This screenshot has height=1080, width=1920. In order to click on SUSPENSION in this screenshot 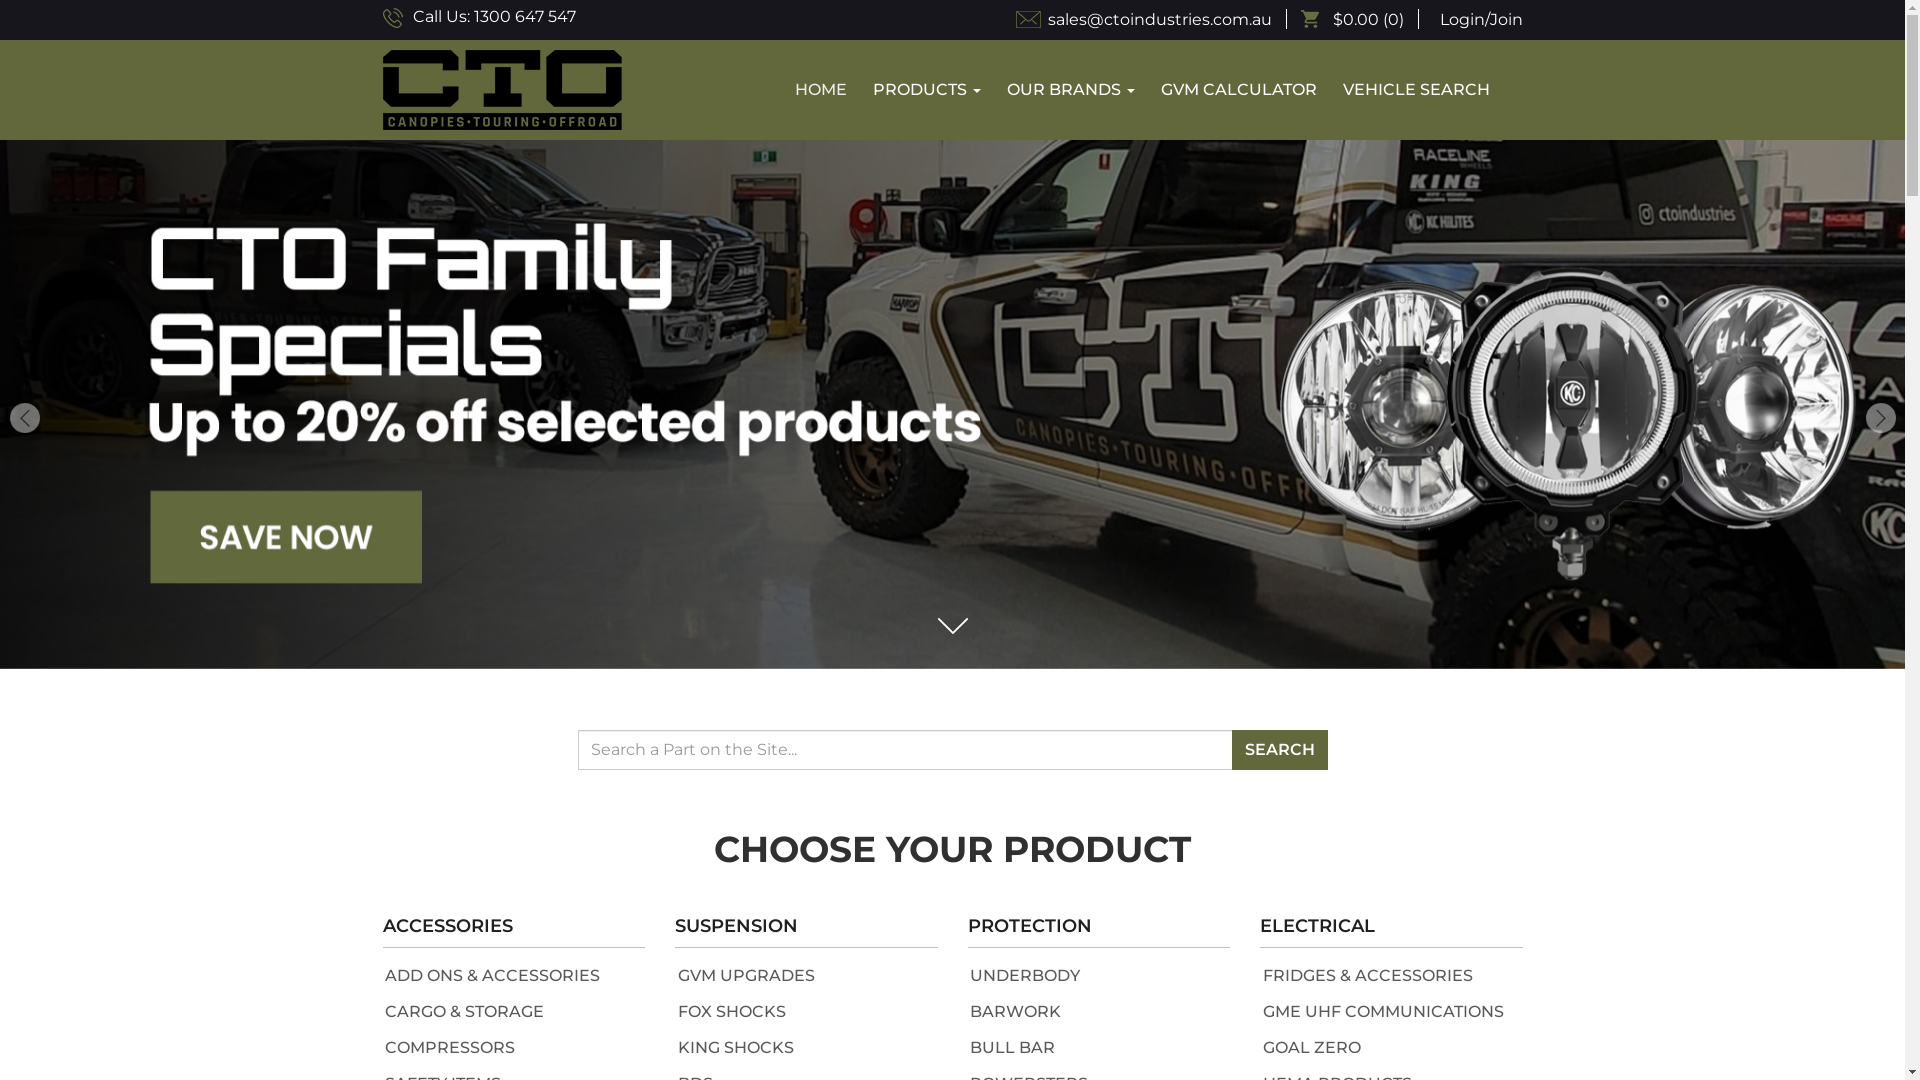, I will do `click(806, 930)`.